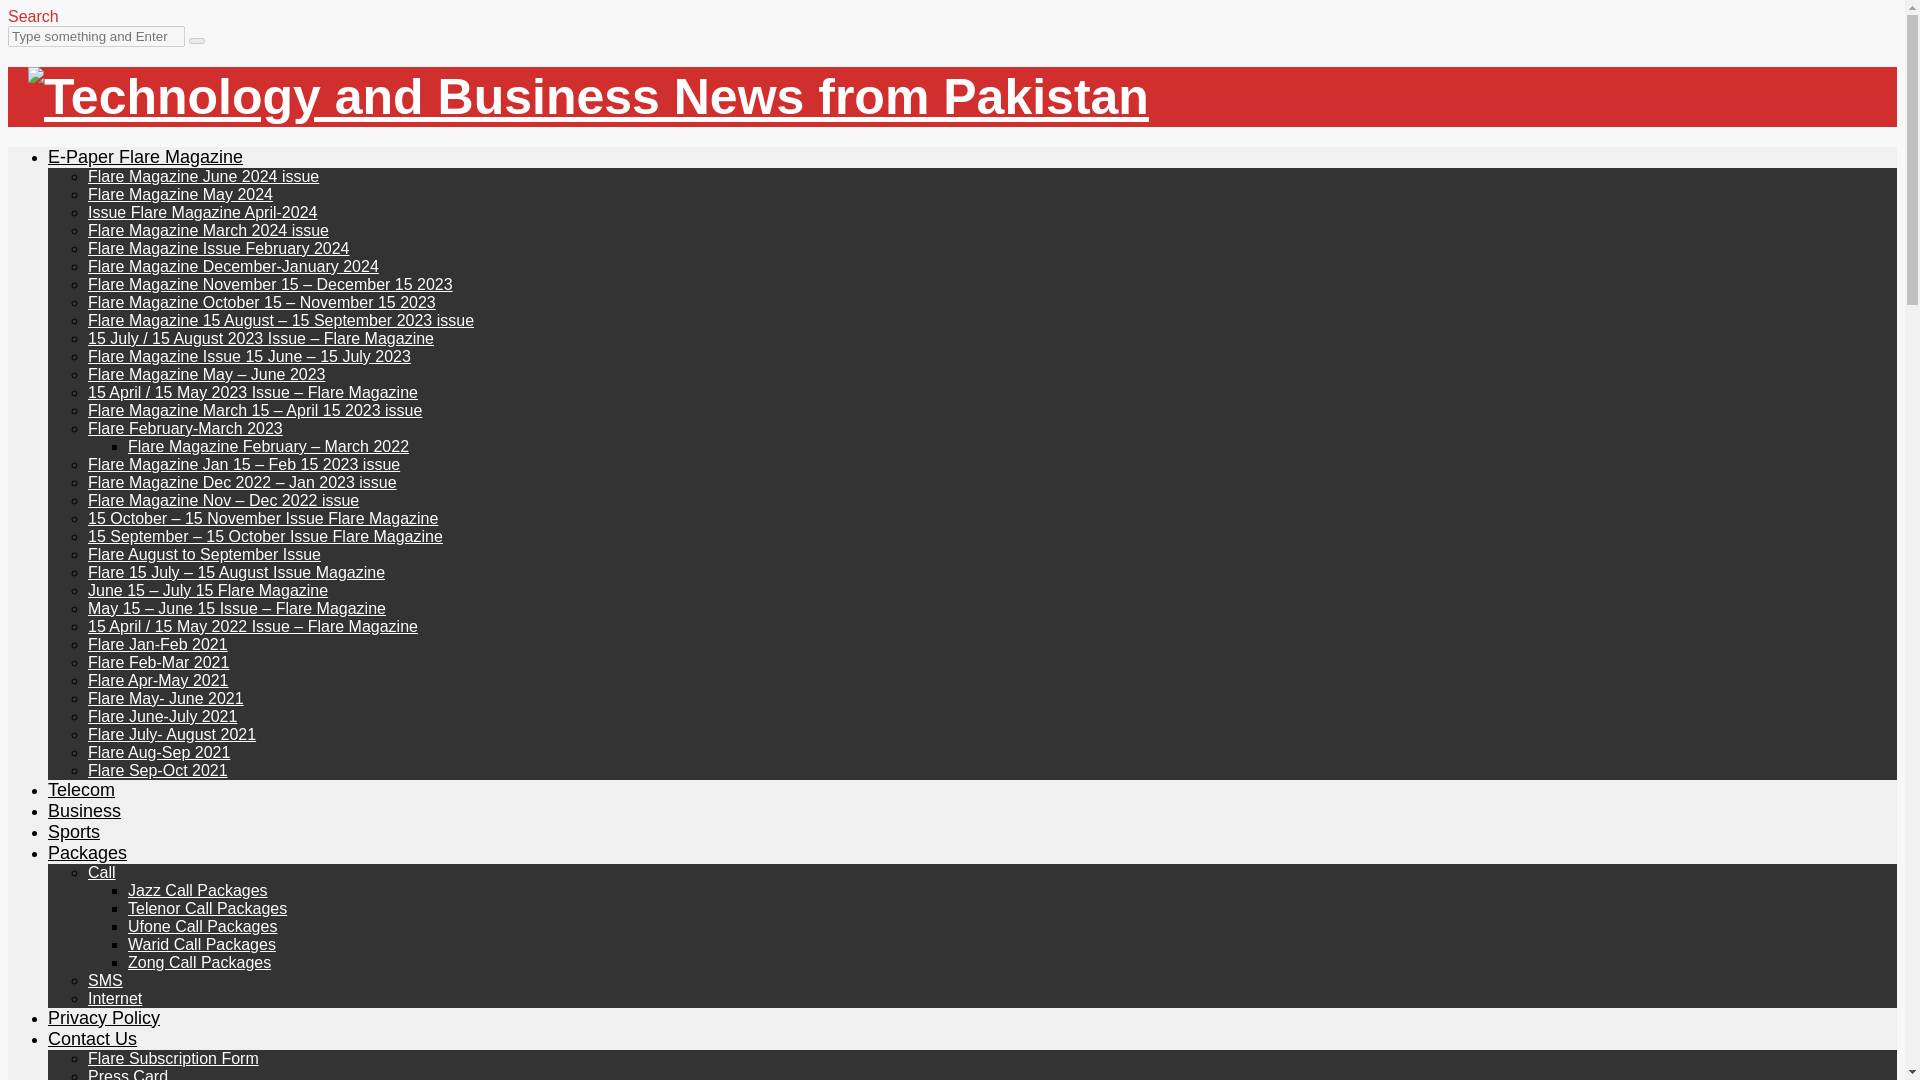 The width and height of the screenshot is (1920, 1080). I want to click on Issue Flare Magazine April-2024, so click(202, 212).